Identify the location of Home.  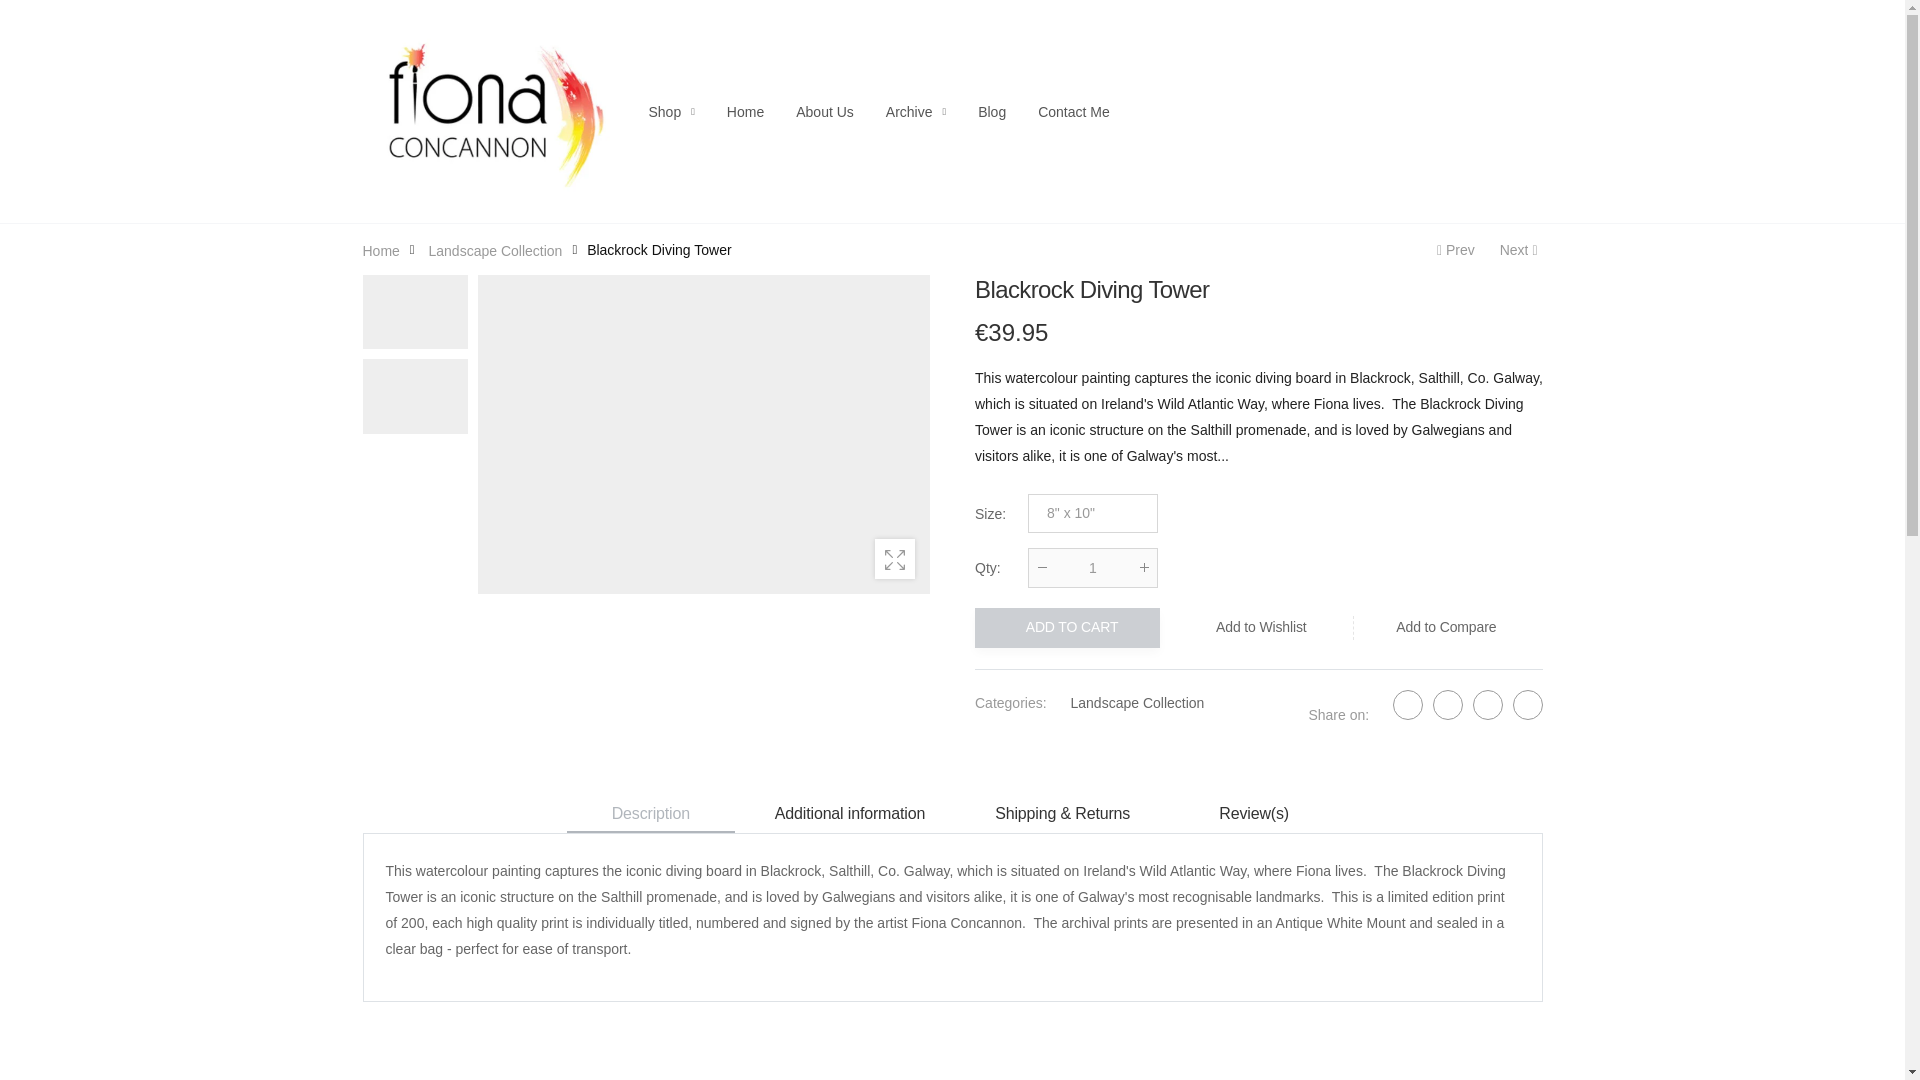
(380, 250).